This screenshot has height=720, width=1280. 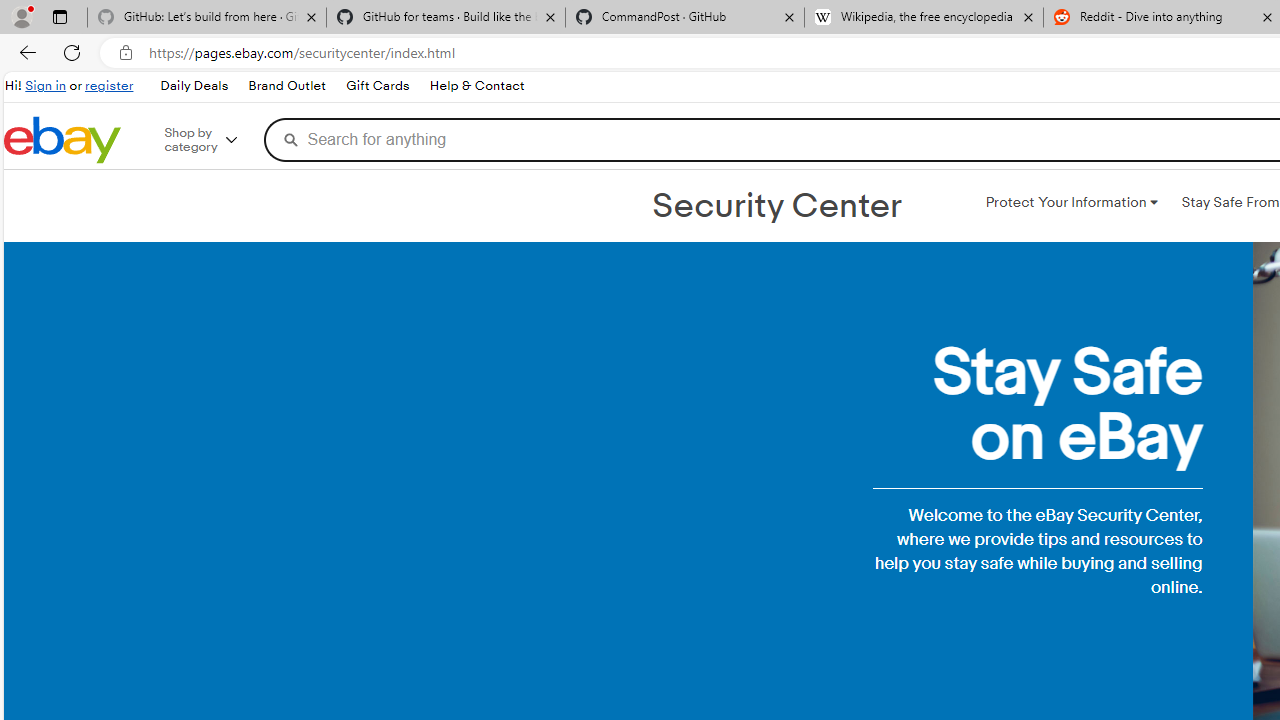 What do you see at coordinates (194, 86) in the screenshot?
I see `Daily Deals` at bounding box center [194, 86].